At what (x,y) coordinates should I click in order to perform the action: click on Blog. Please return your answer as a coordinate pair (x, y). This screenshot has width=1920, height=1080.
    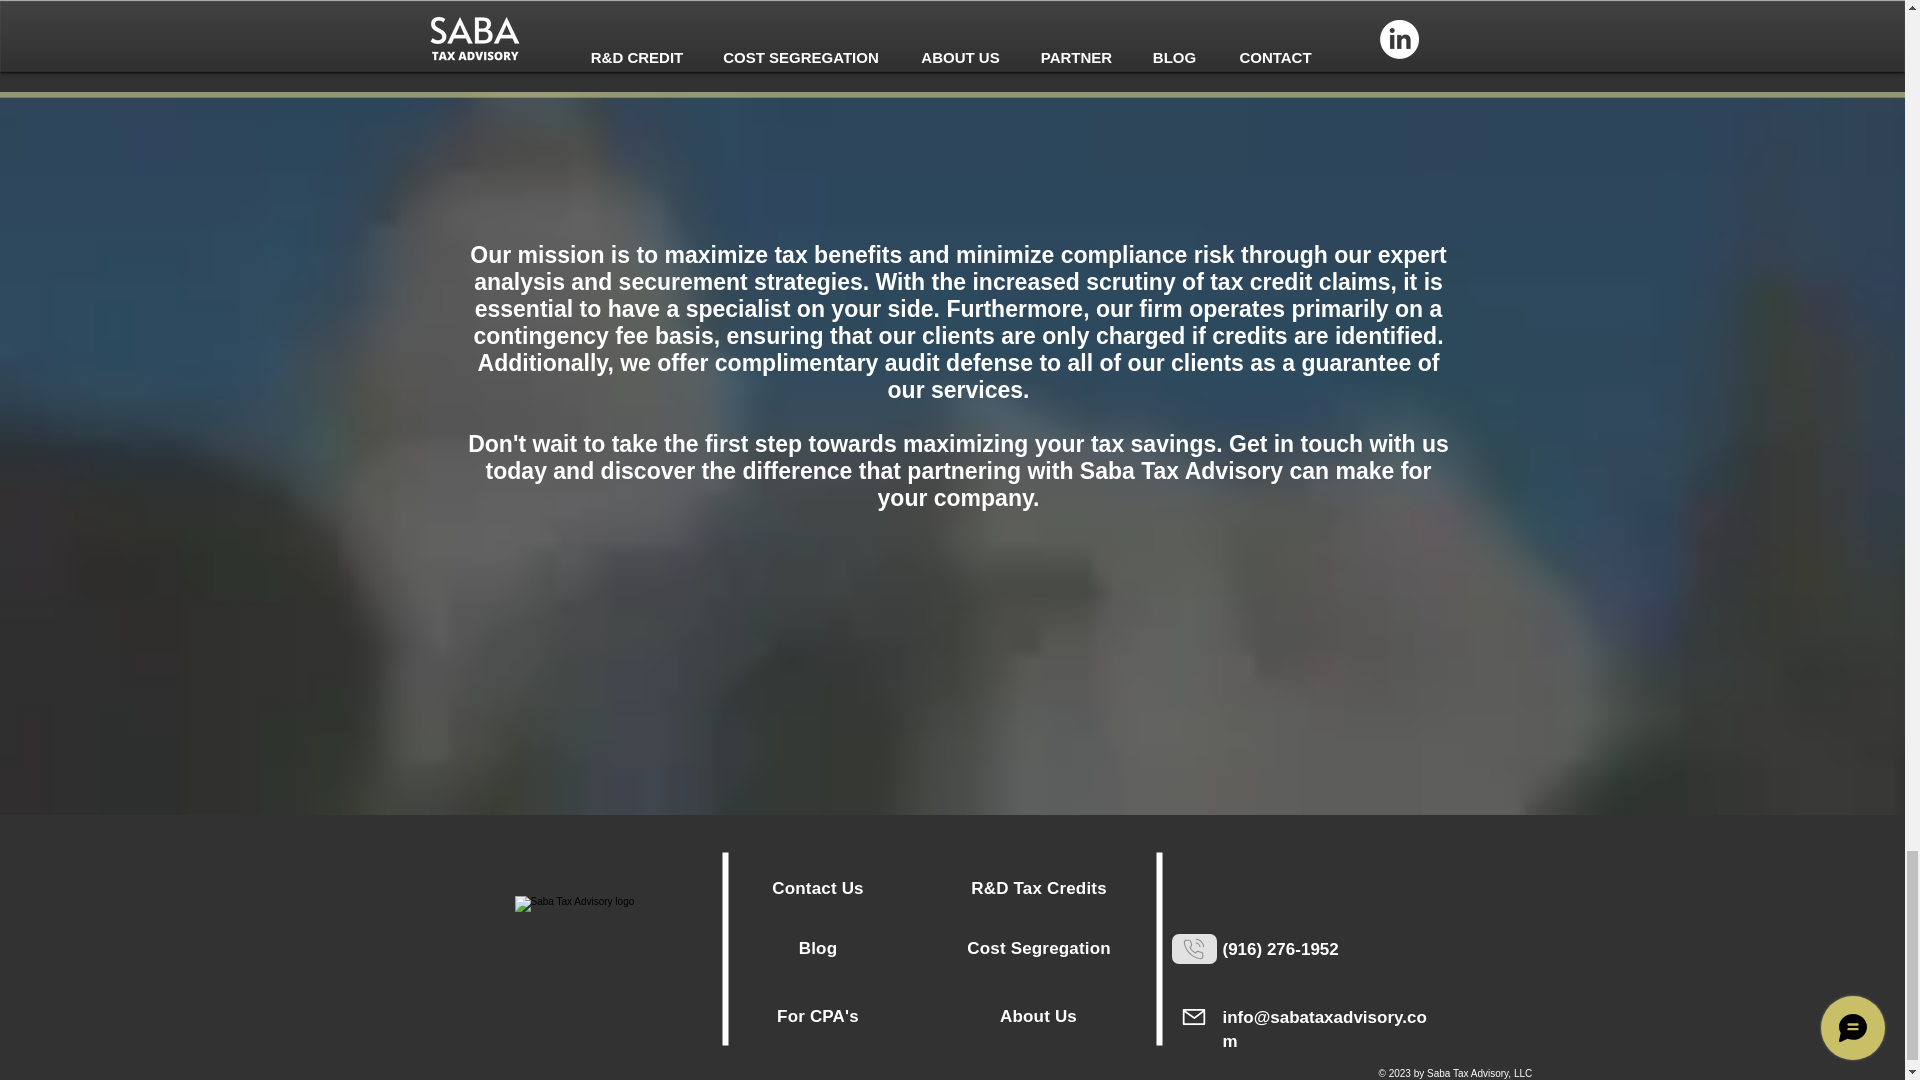
    Looking at the image, I should click on (818, 948).